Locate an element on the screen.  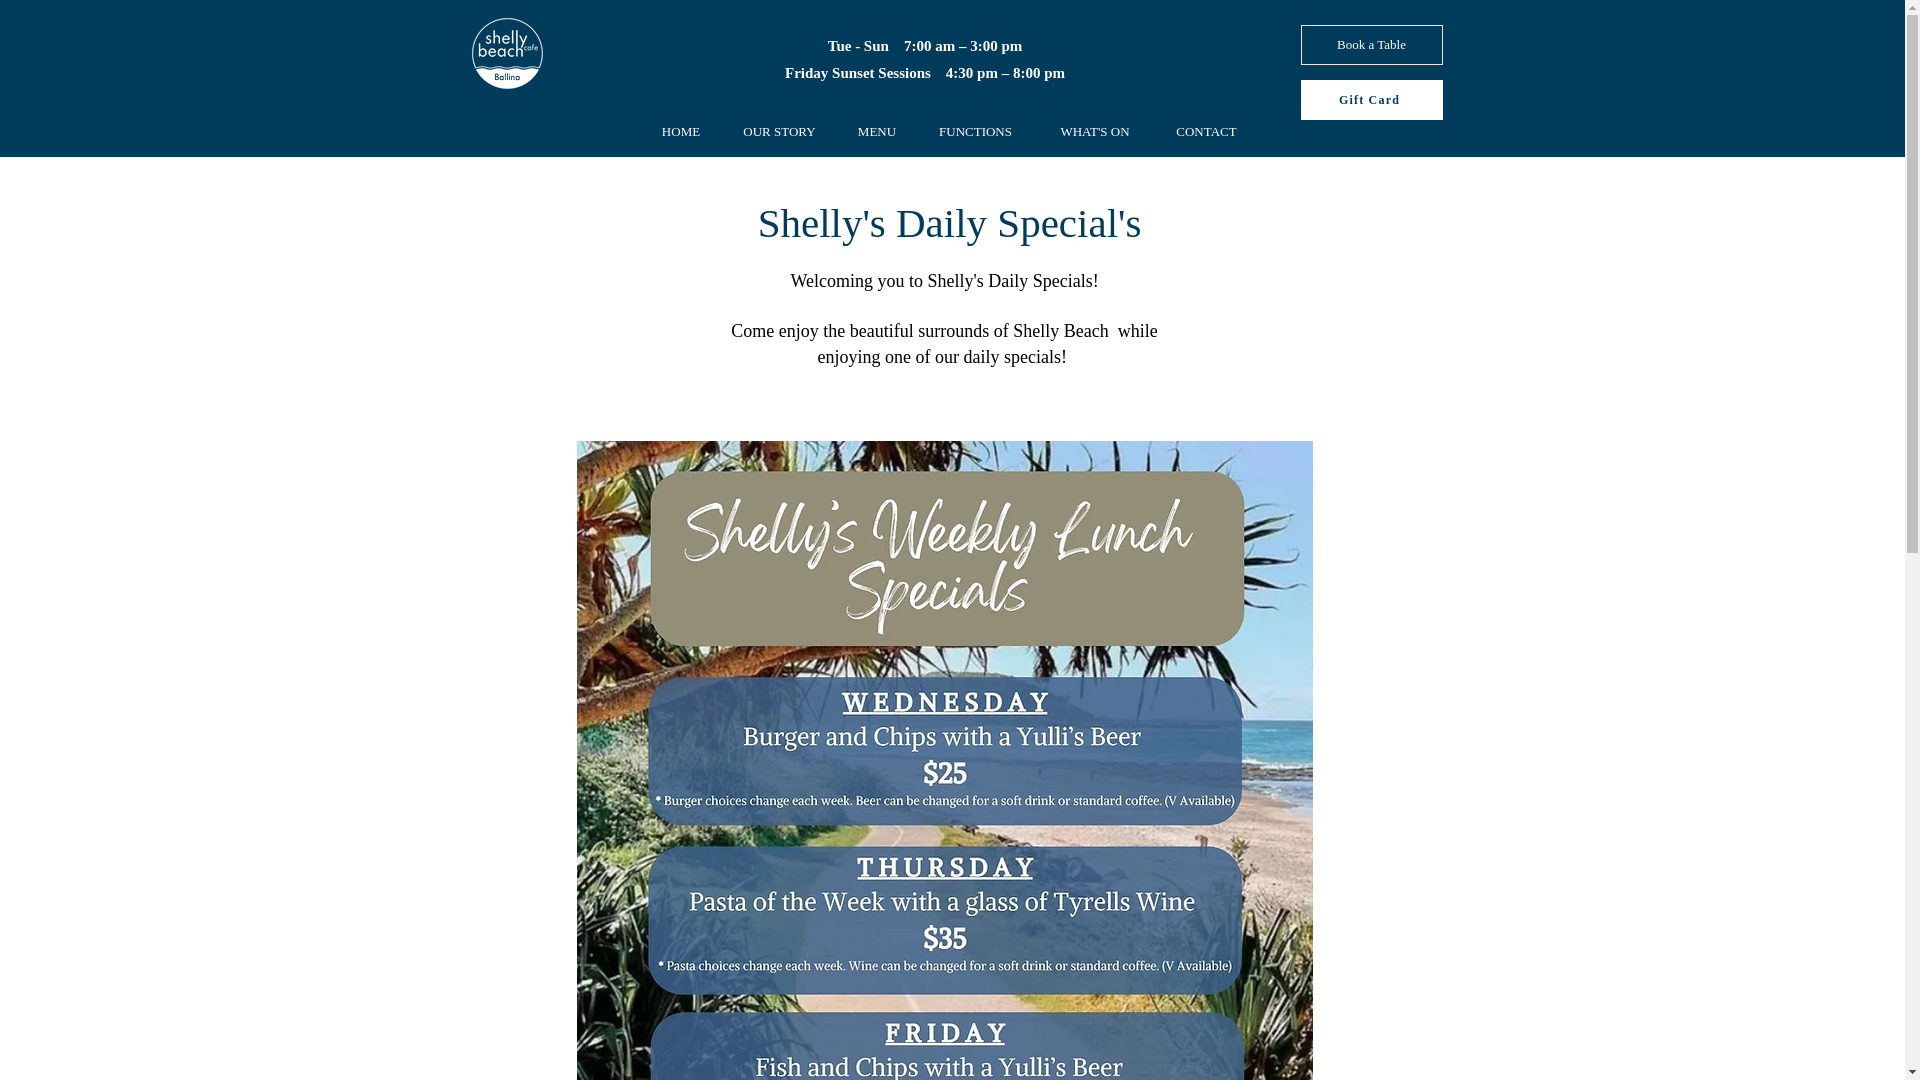
HOME is located at coordinates (681, 131).